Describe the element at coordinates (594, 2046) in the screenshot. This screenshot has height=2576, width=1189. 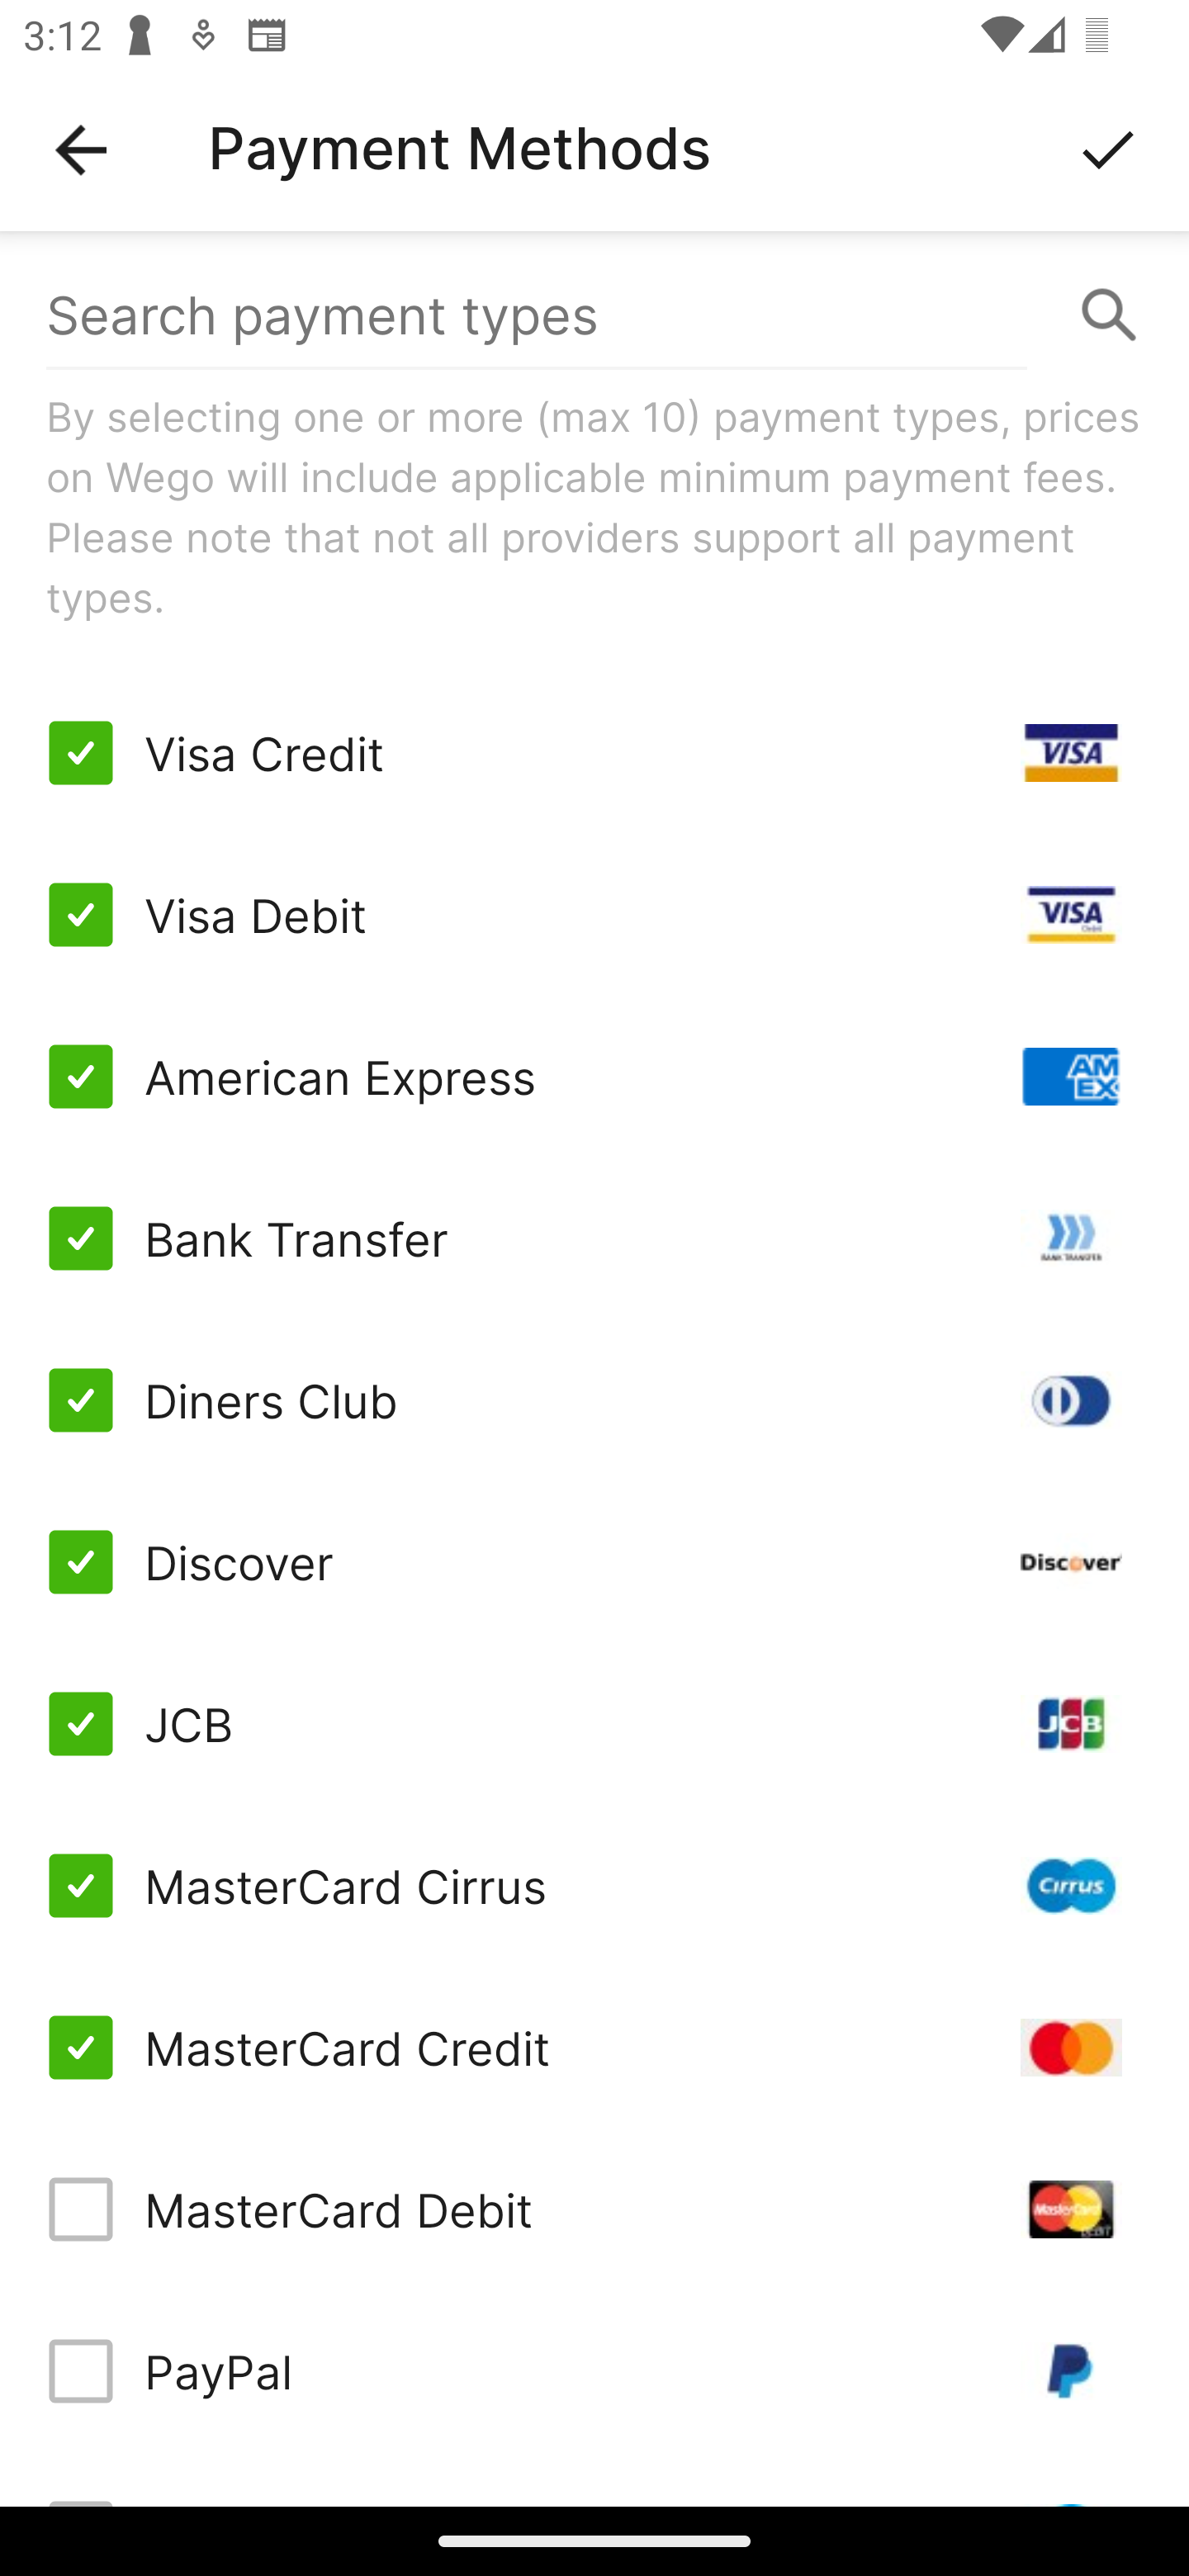
I see `MasterCard Credit` at that location.